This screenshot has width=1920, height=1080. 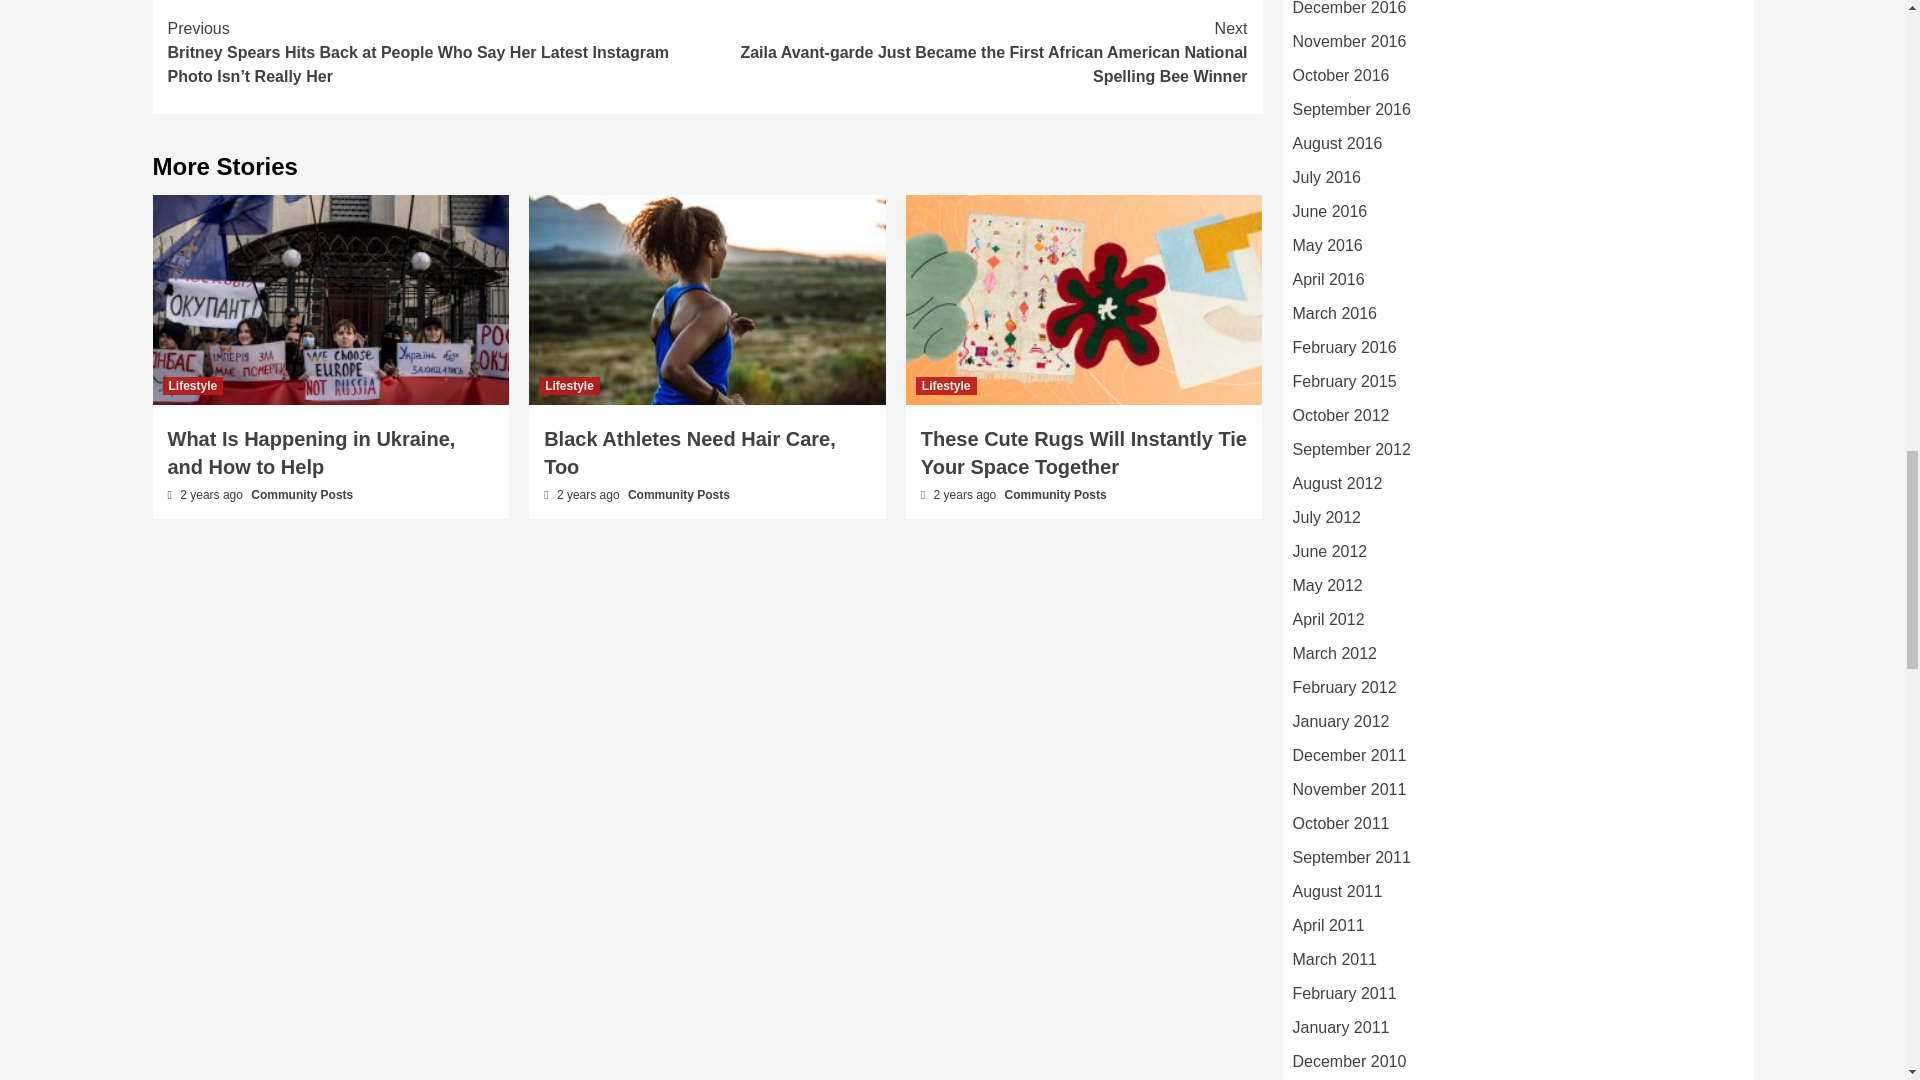 What do you see at coordinates (1084, 452) in the screenshot?
I see `These Cute Rugs Will Instantly Tie Your Space Together` at bounding box center [1084, 452].